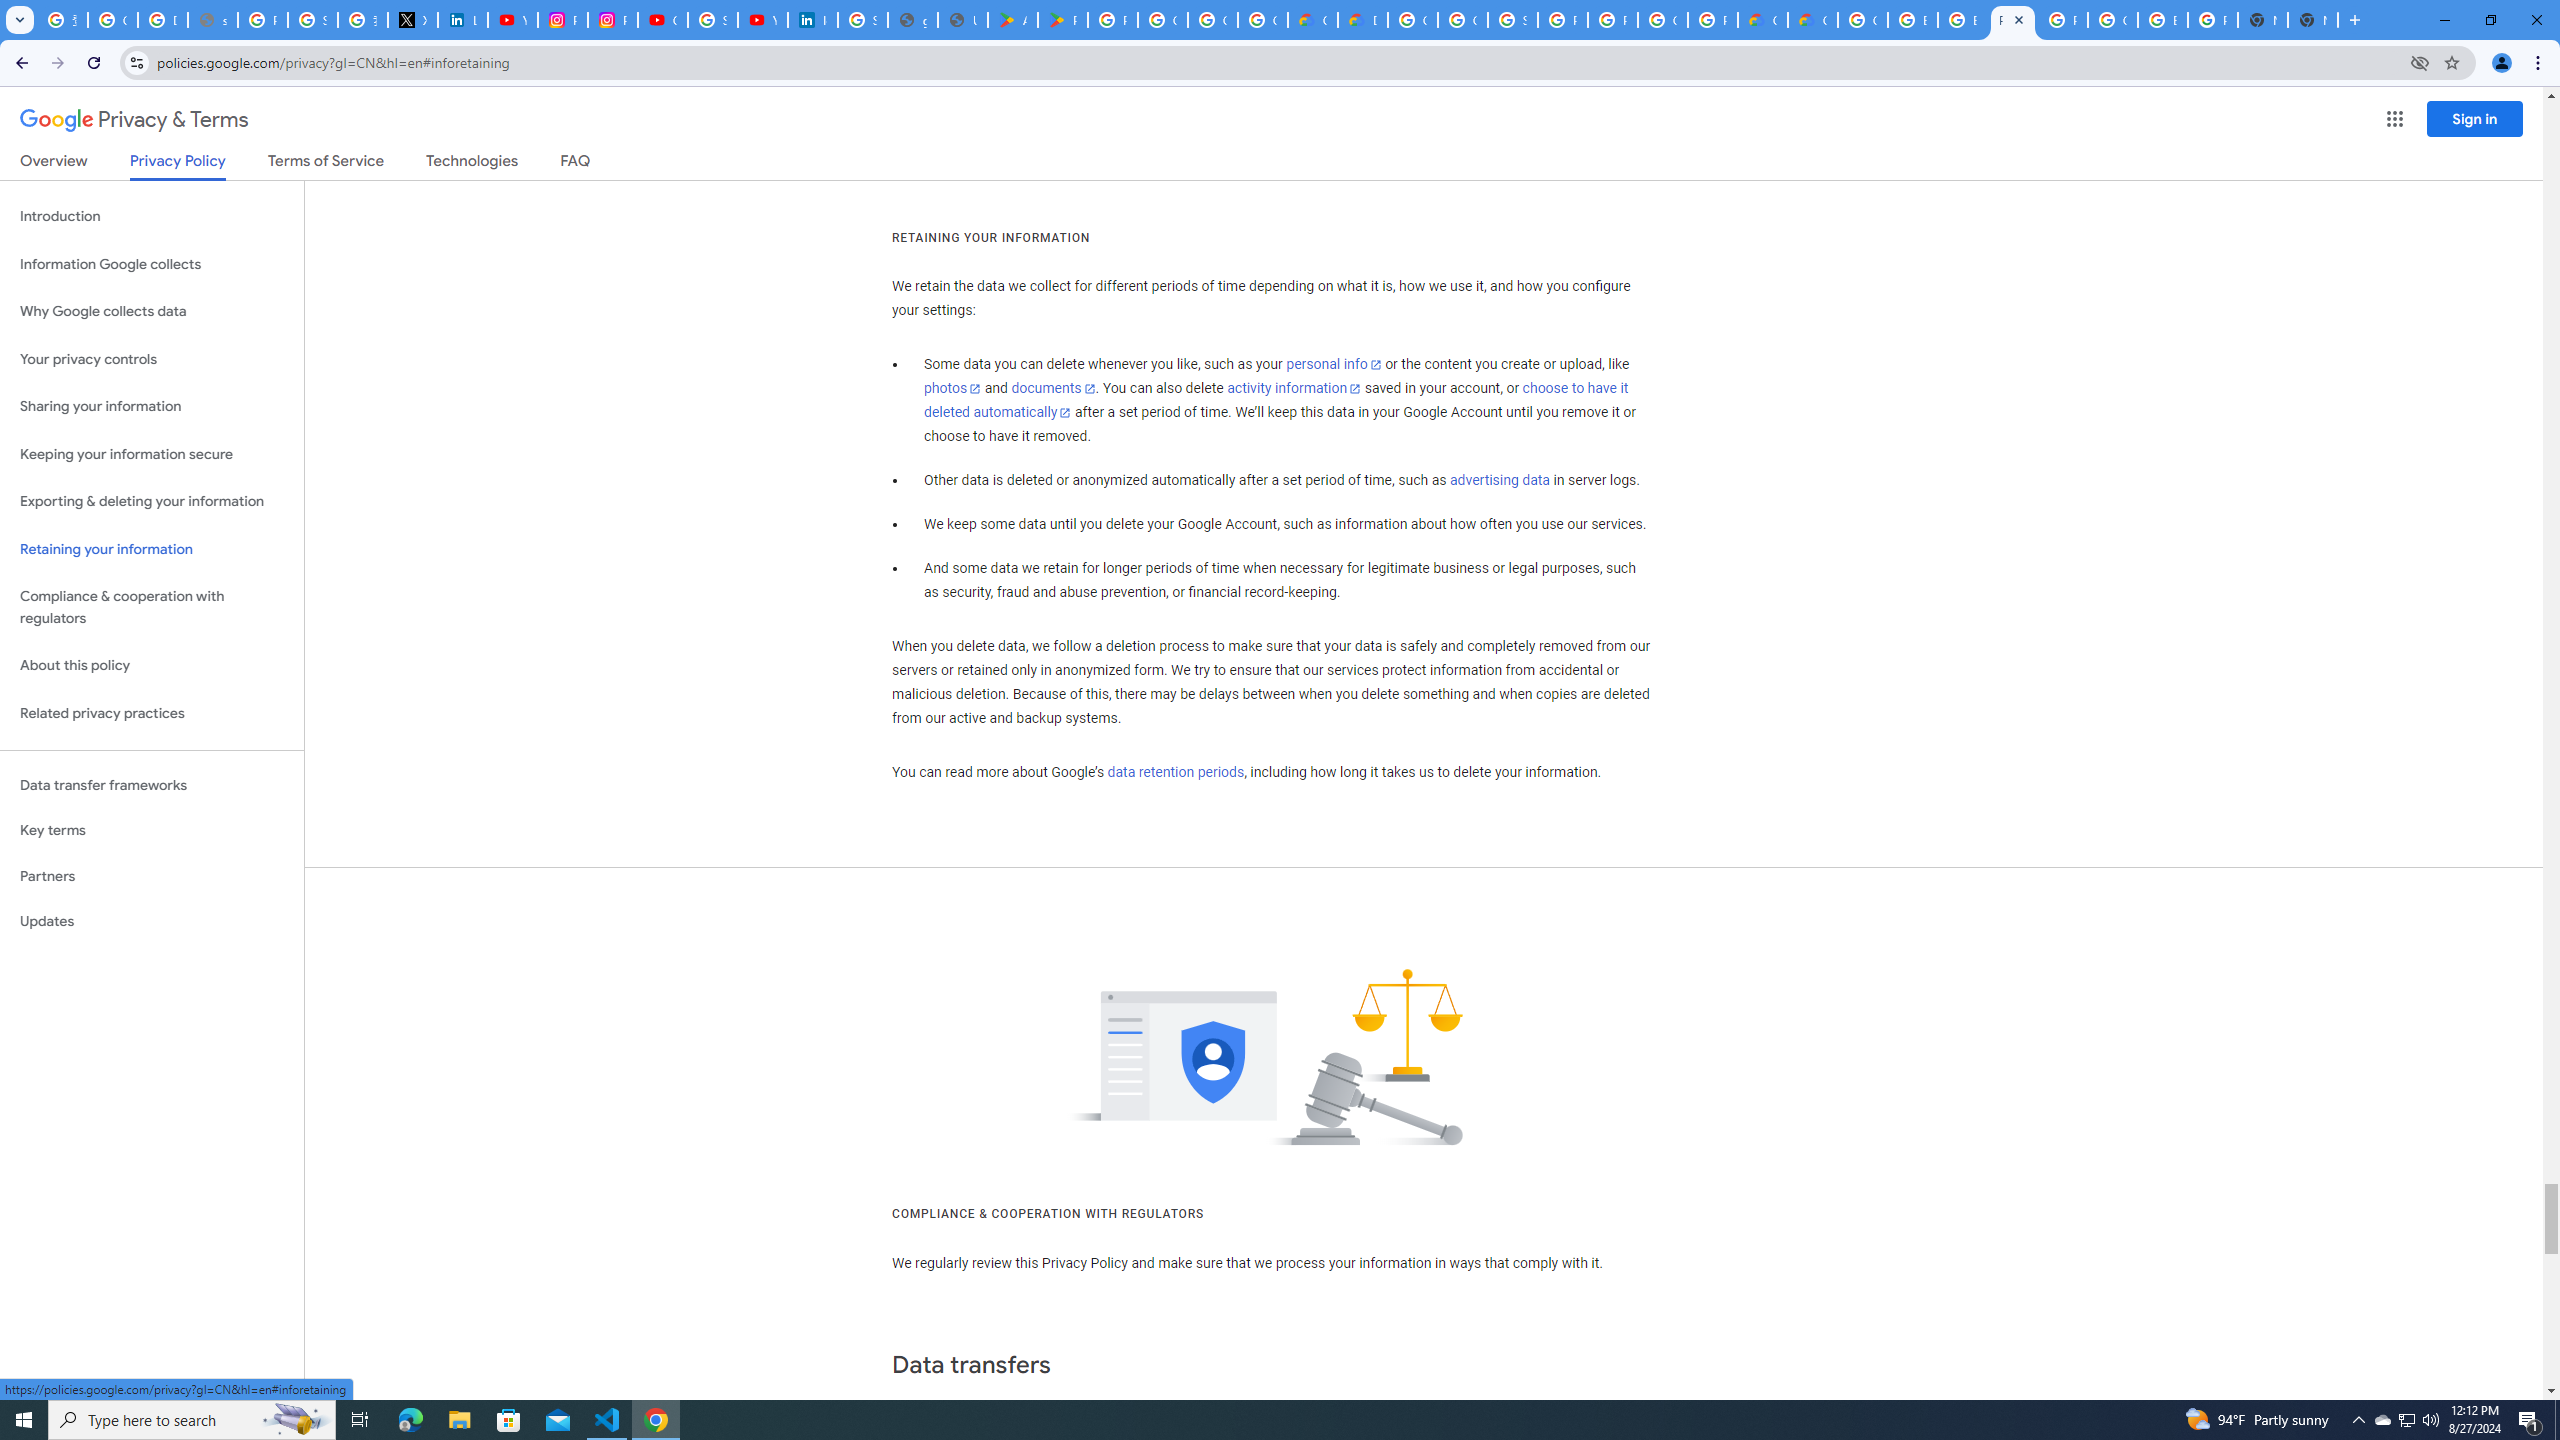 The image size is (2560, 1440). Describe the element at coordinates (512, 20) in the screenshot. I see `YouTube Content Monetization Policies - How YouTube Works` at that location.